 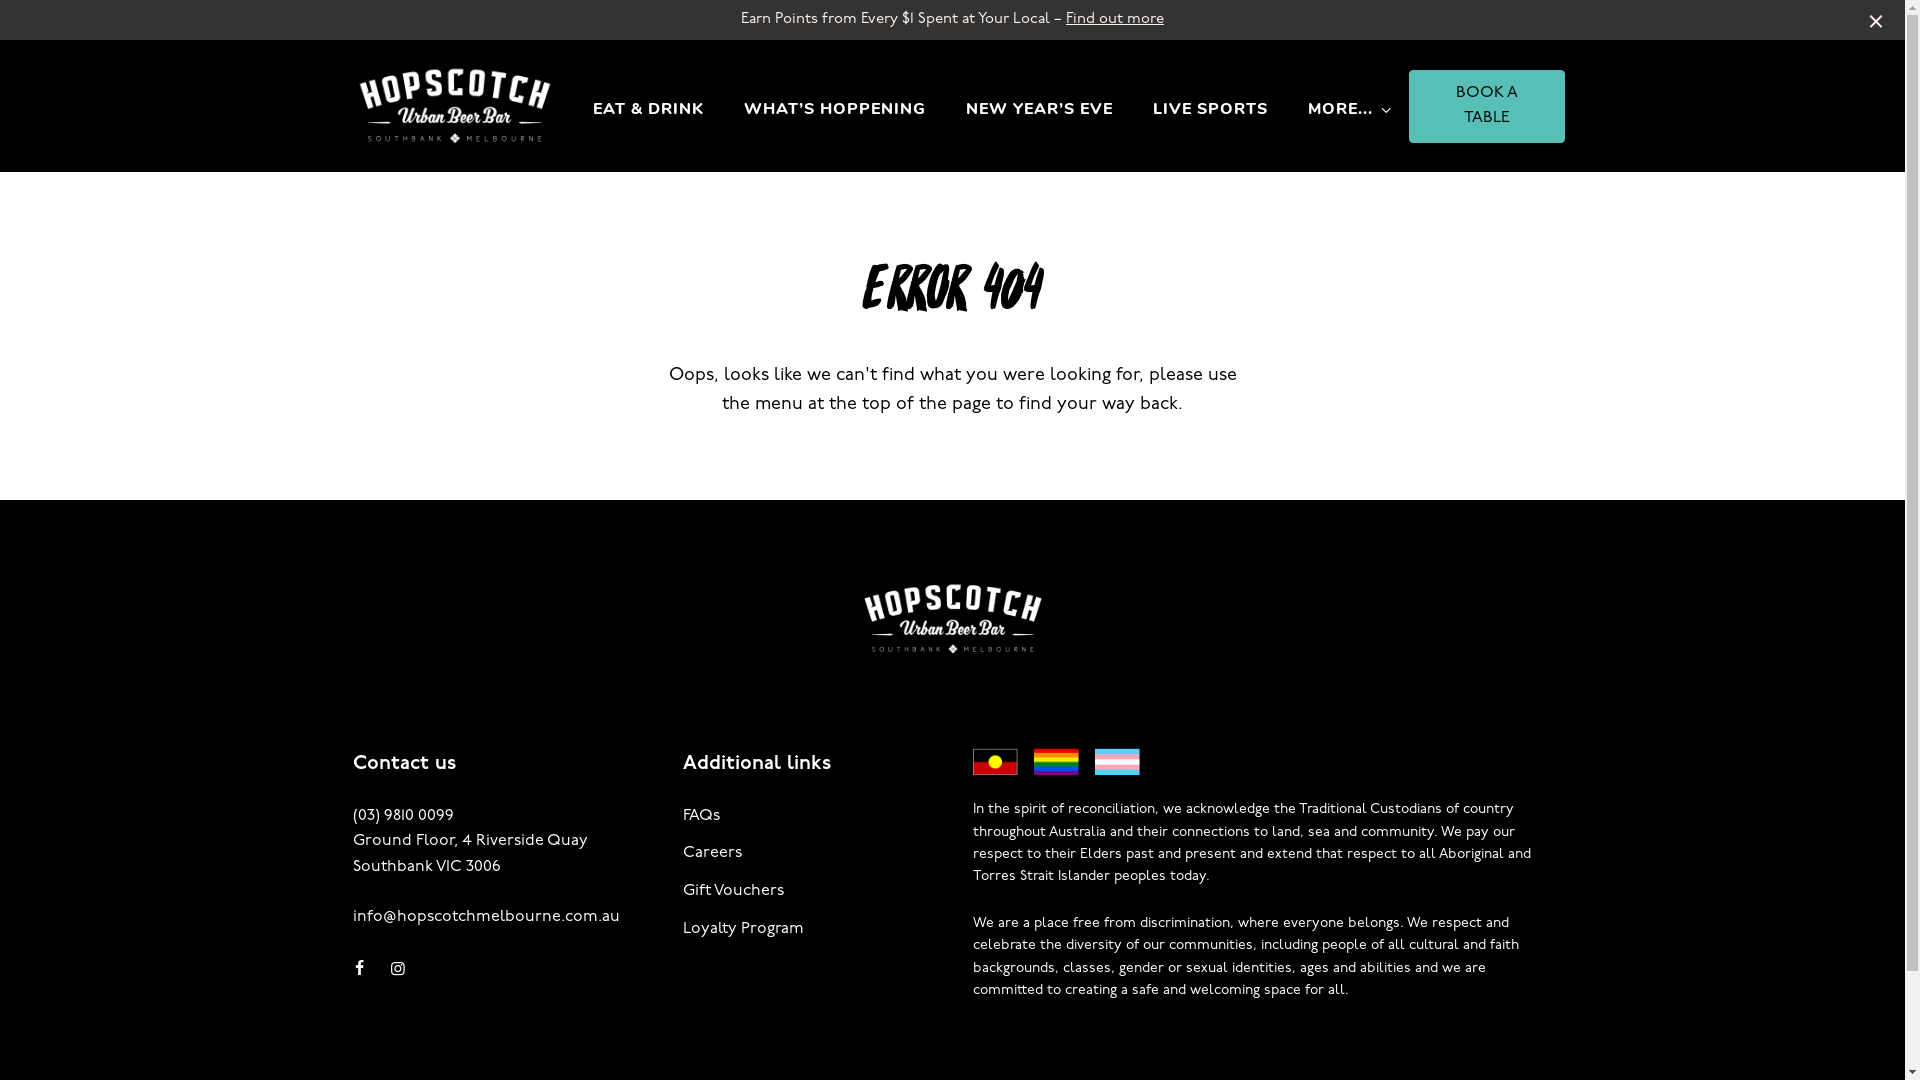 What do you see at coordinates (470, 854) in the screenshot?
I see `Ground Floor, 4 Riverside Quay
Southbank VIC 3006` at bounding box center [470, 854].